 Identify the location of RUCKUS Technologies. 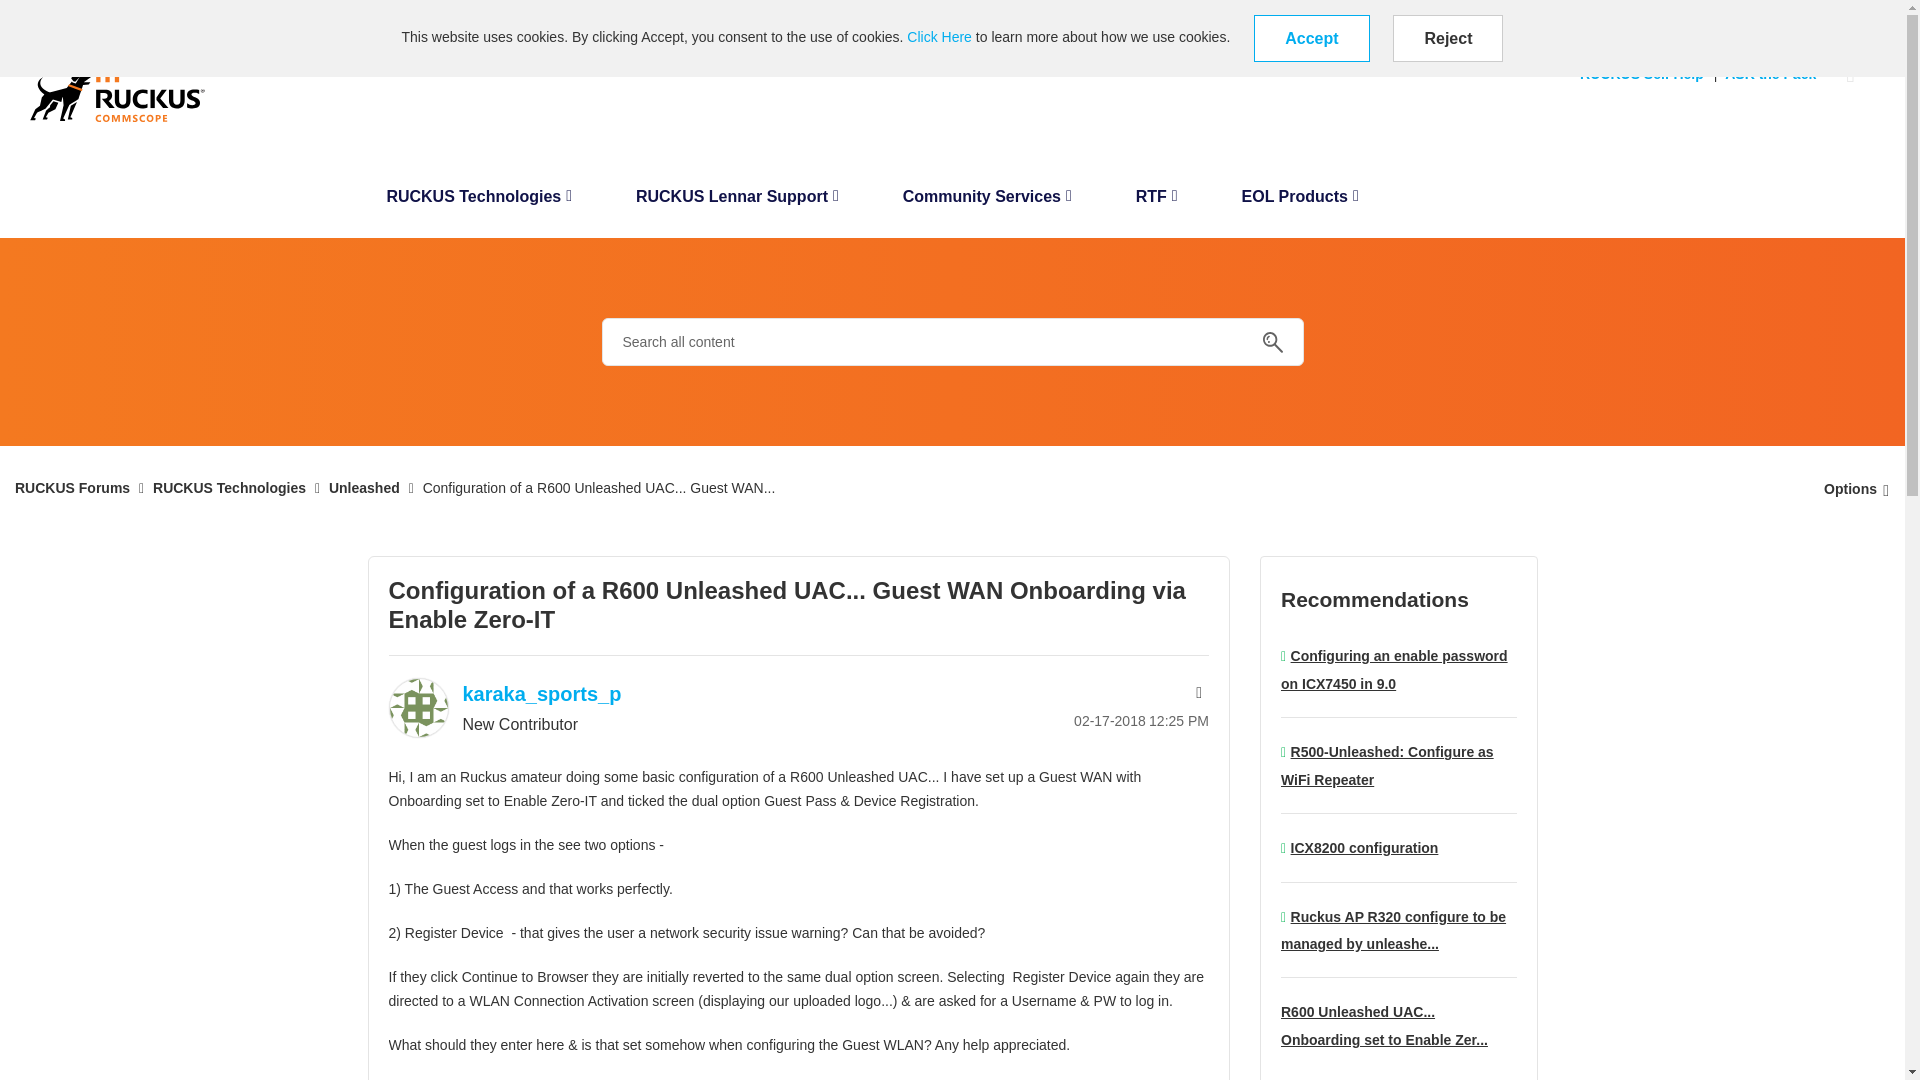
(478, 202).